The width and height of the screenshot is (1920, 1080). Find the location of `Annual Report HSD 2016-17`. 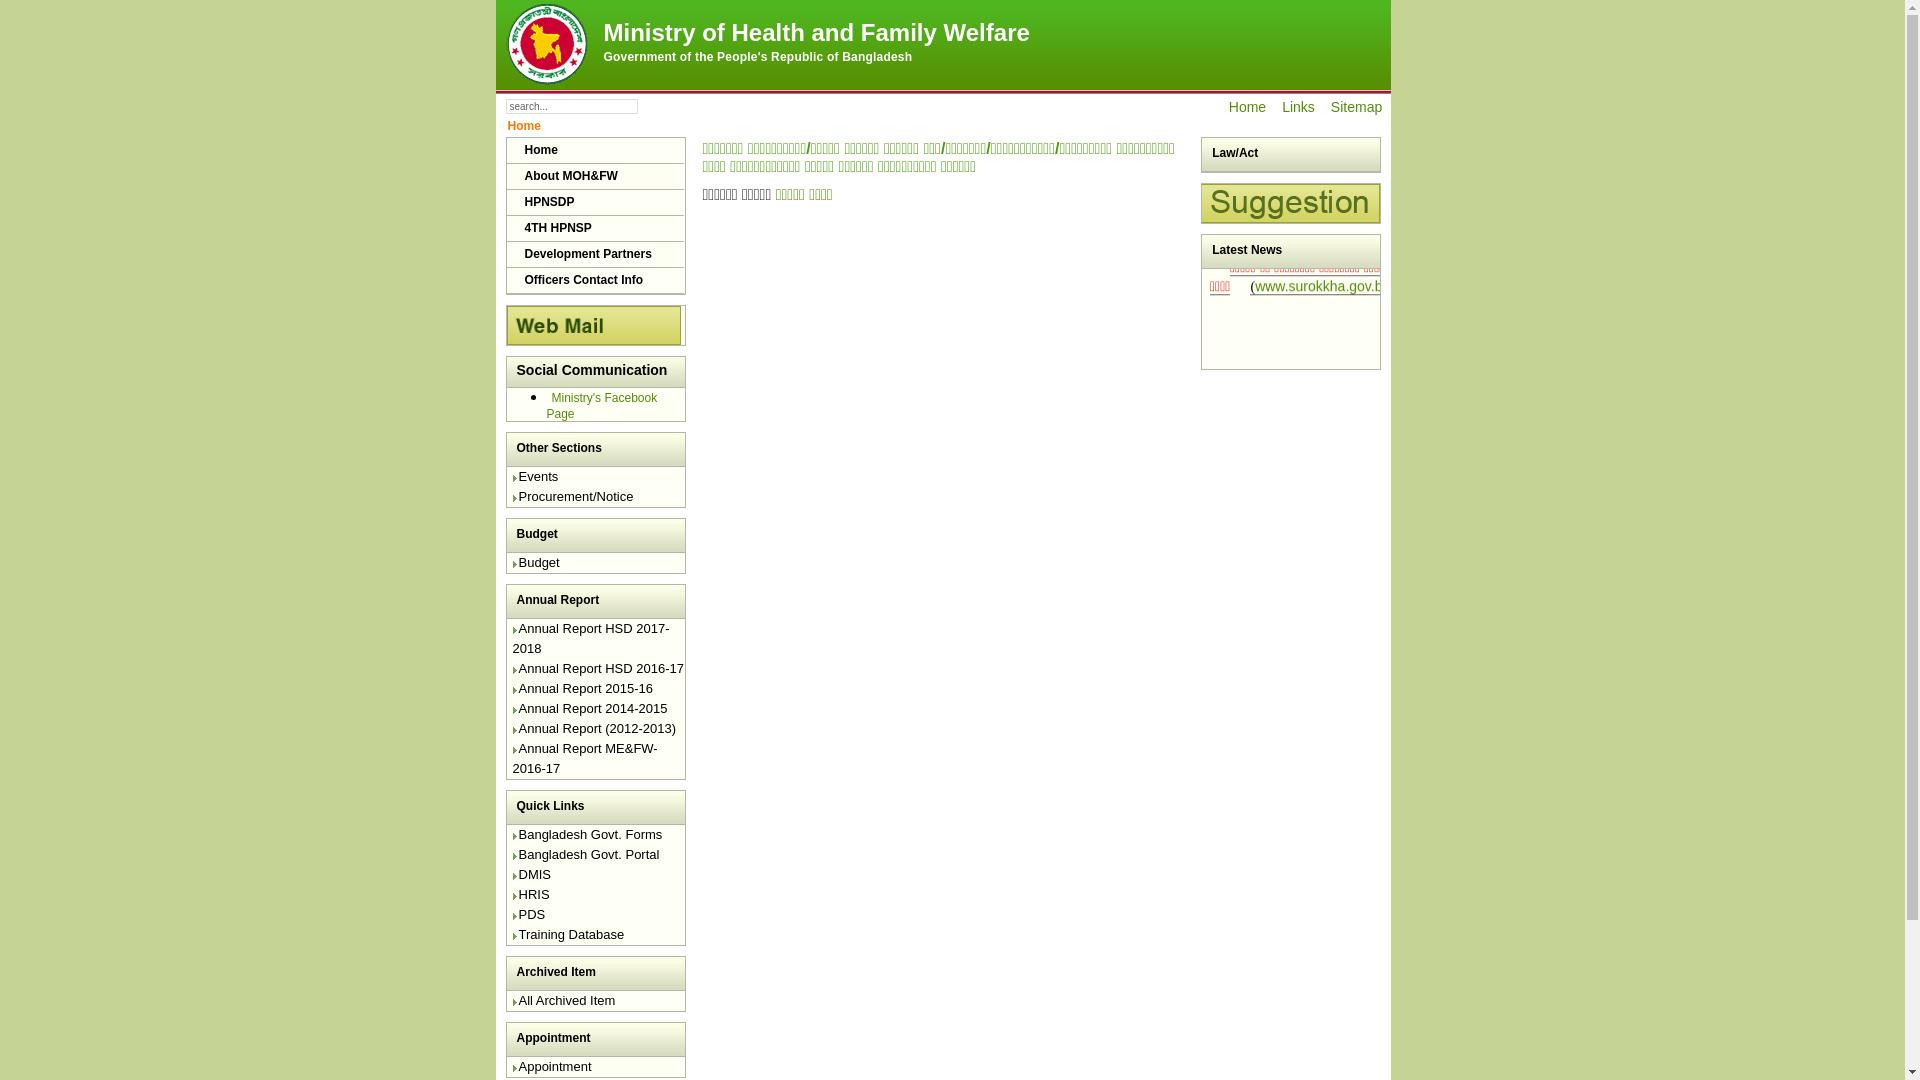

Annual Report HSD 2016-17 is located at coordinates (598, 673).